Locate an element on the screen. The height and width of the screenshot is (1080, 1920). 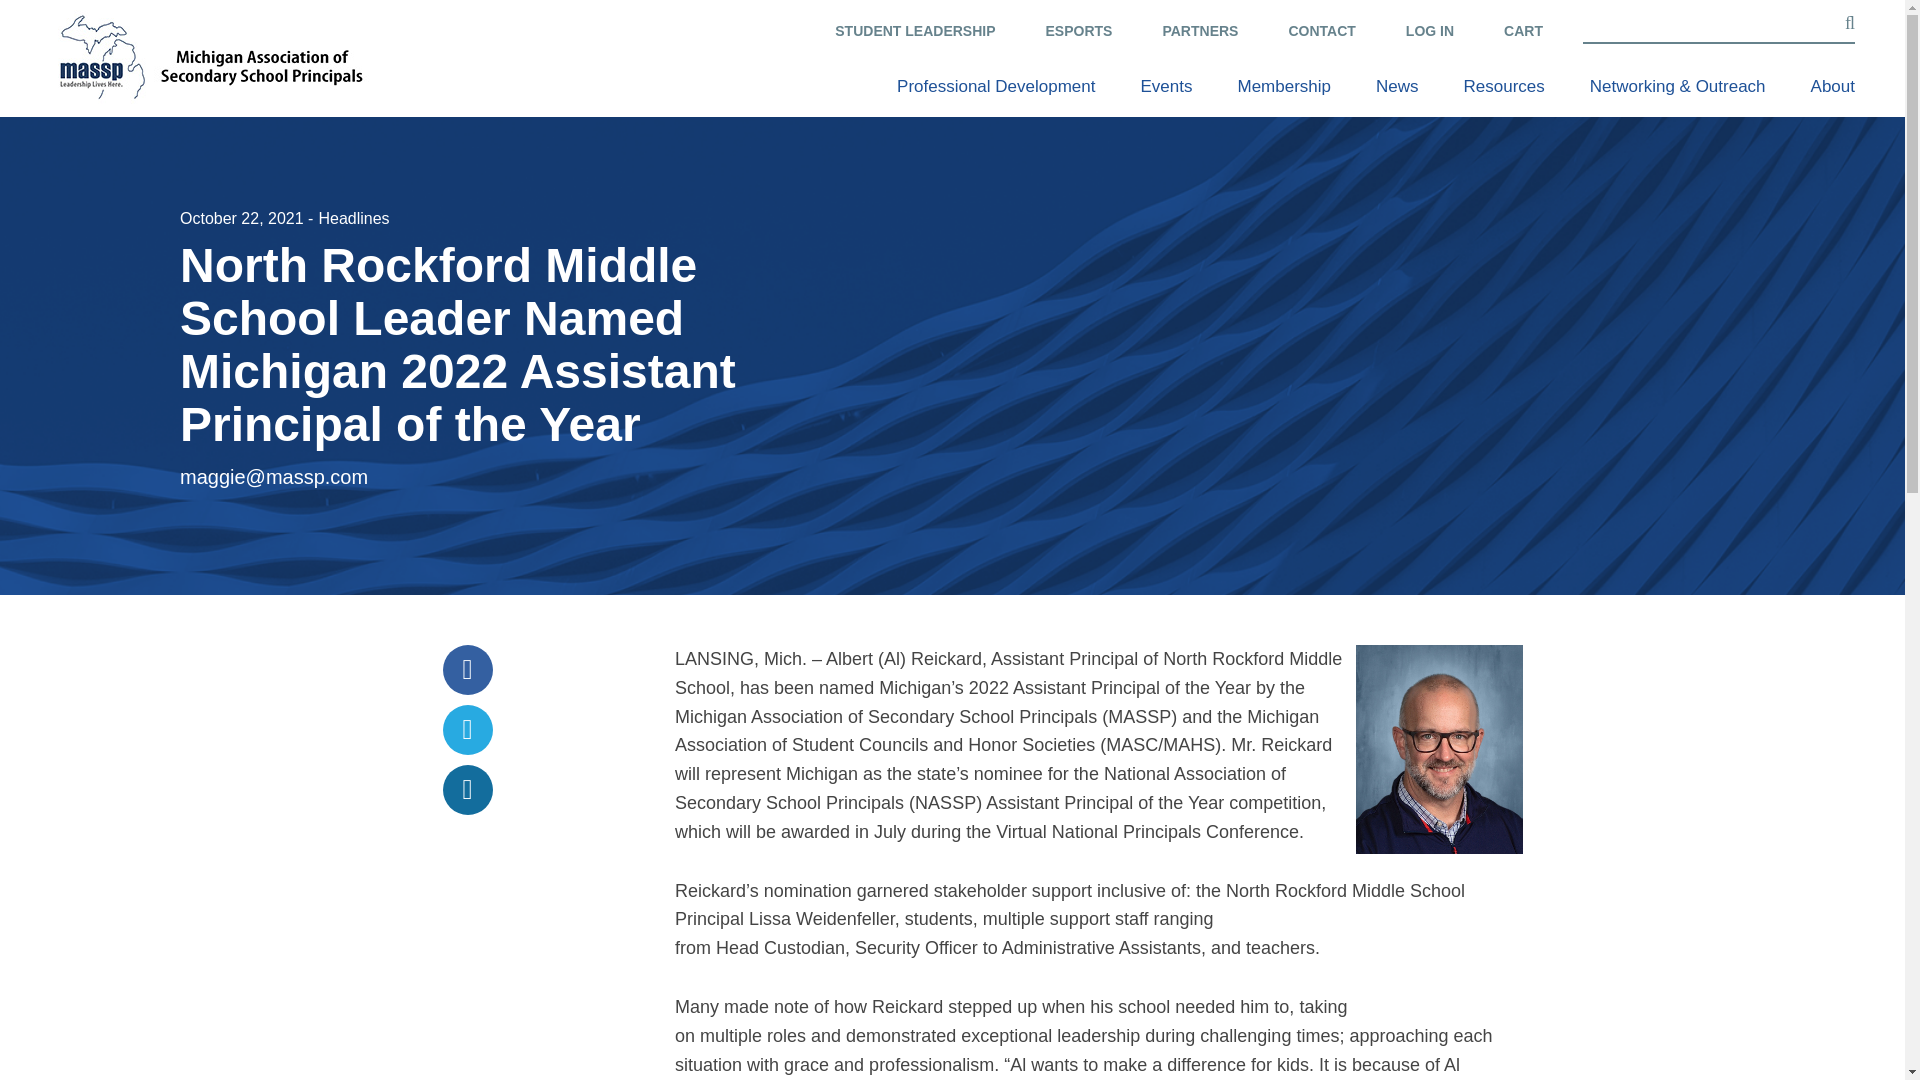
Professional Development is located at coordinates (995, 86).